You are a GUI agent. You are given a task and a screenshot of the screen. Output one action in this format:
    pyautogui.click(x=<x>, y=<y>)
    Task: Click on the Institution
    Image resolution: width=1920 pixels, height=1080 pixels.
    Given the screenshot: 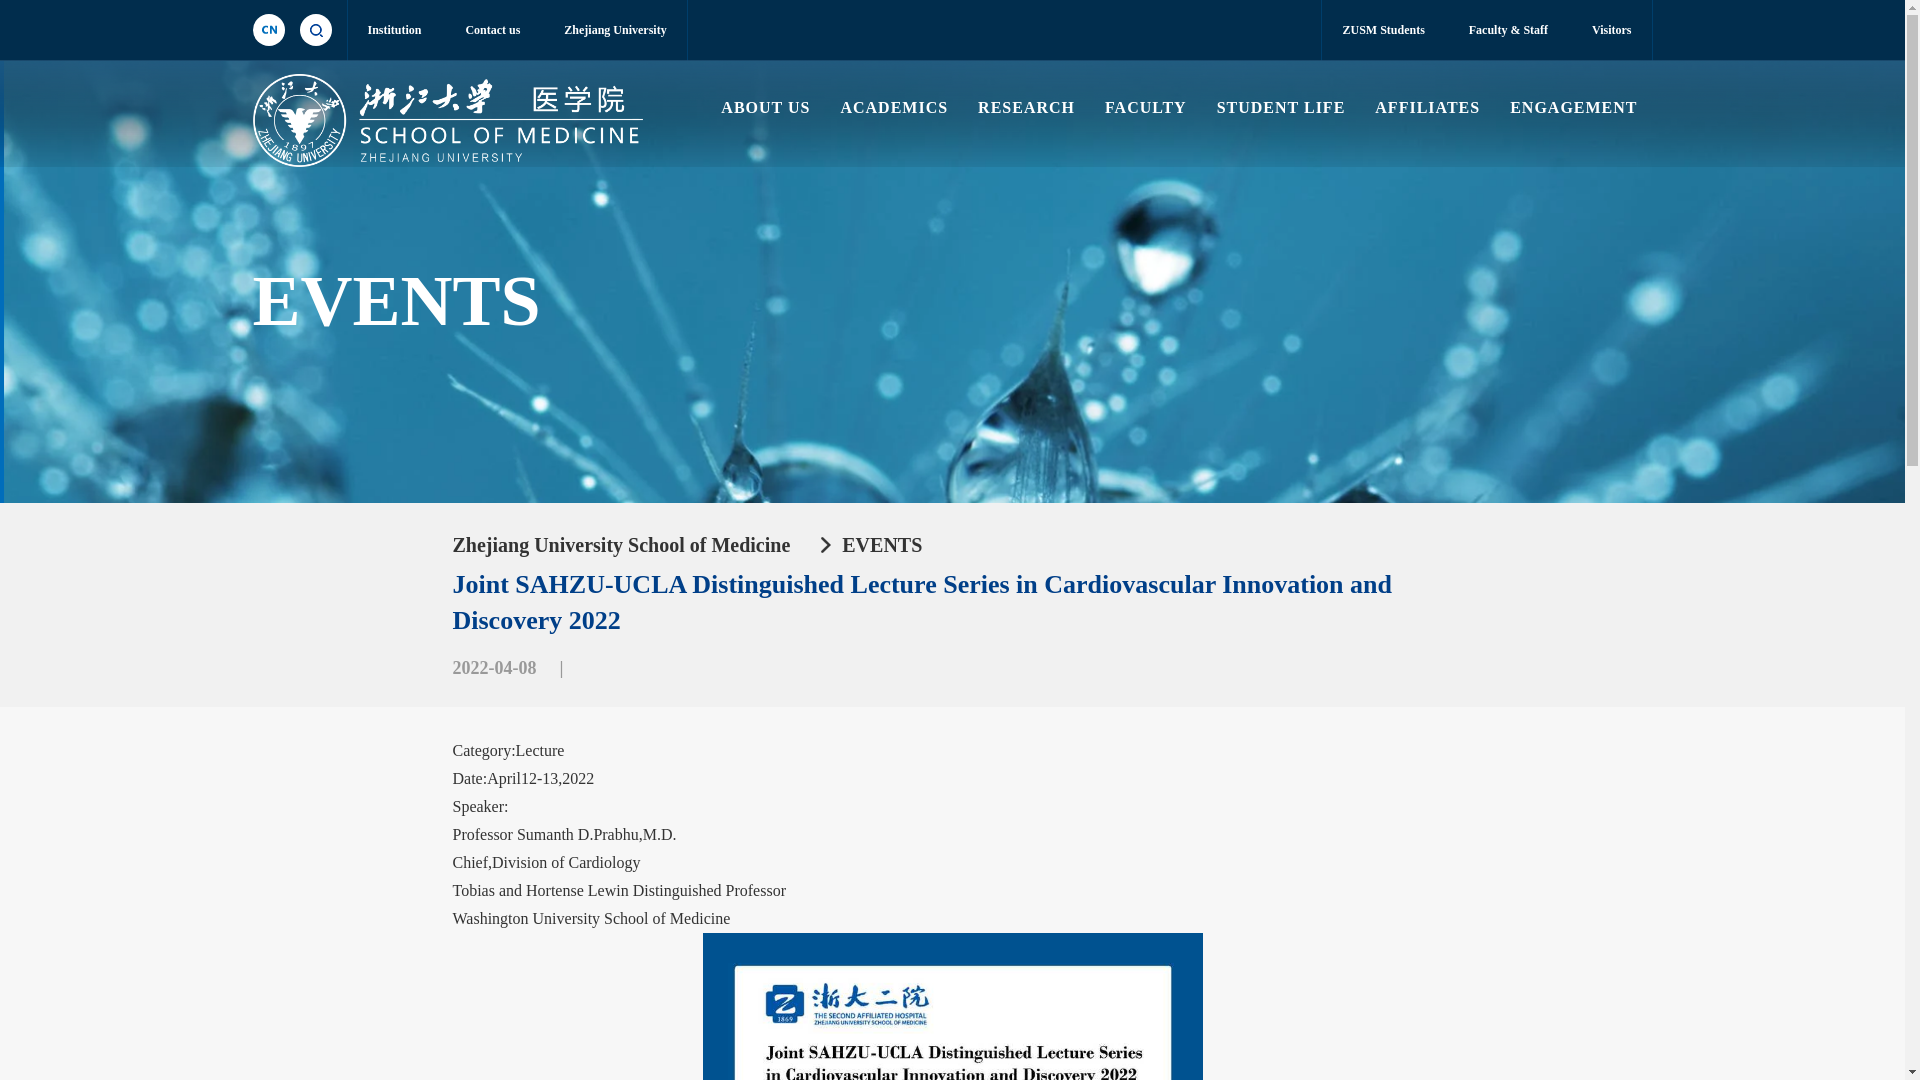 What is the action you would take?
    pyautogui.click(x=395, y=30)
    